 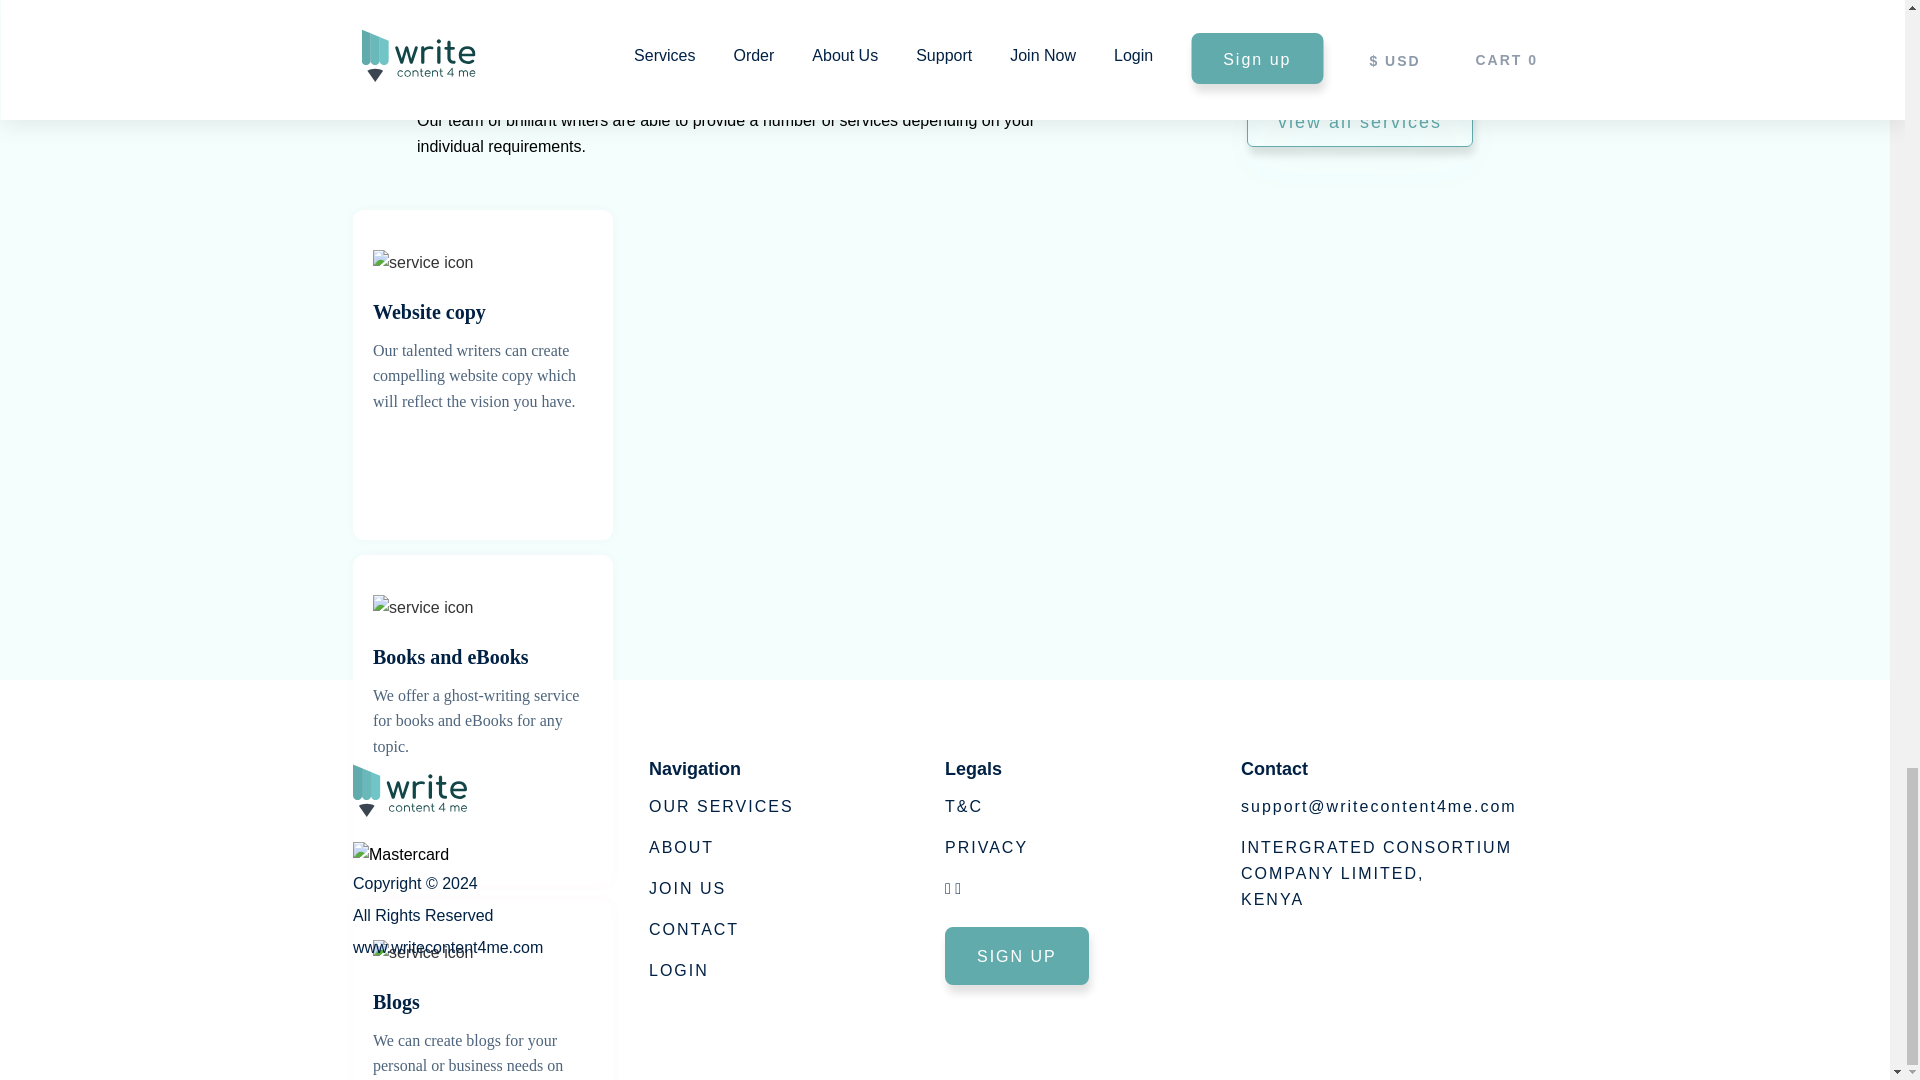 What do you see at coordinates (1376, 874) in the screenshot?
I see `CONTACT` at bounding box center [1376, 874].